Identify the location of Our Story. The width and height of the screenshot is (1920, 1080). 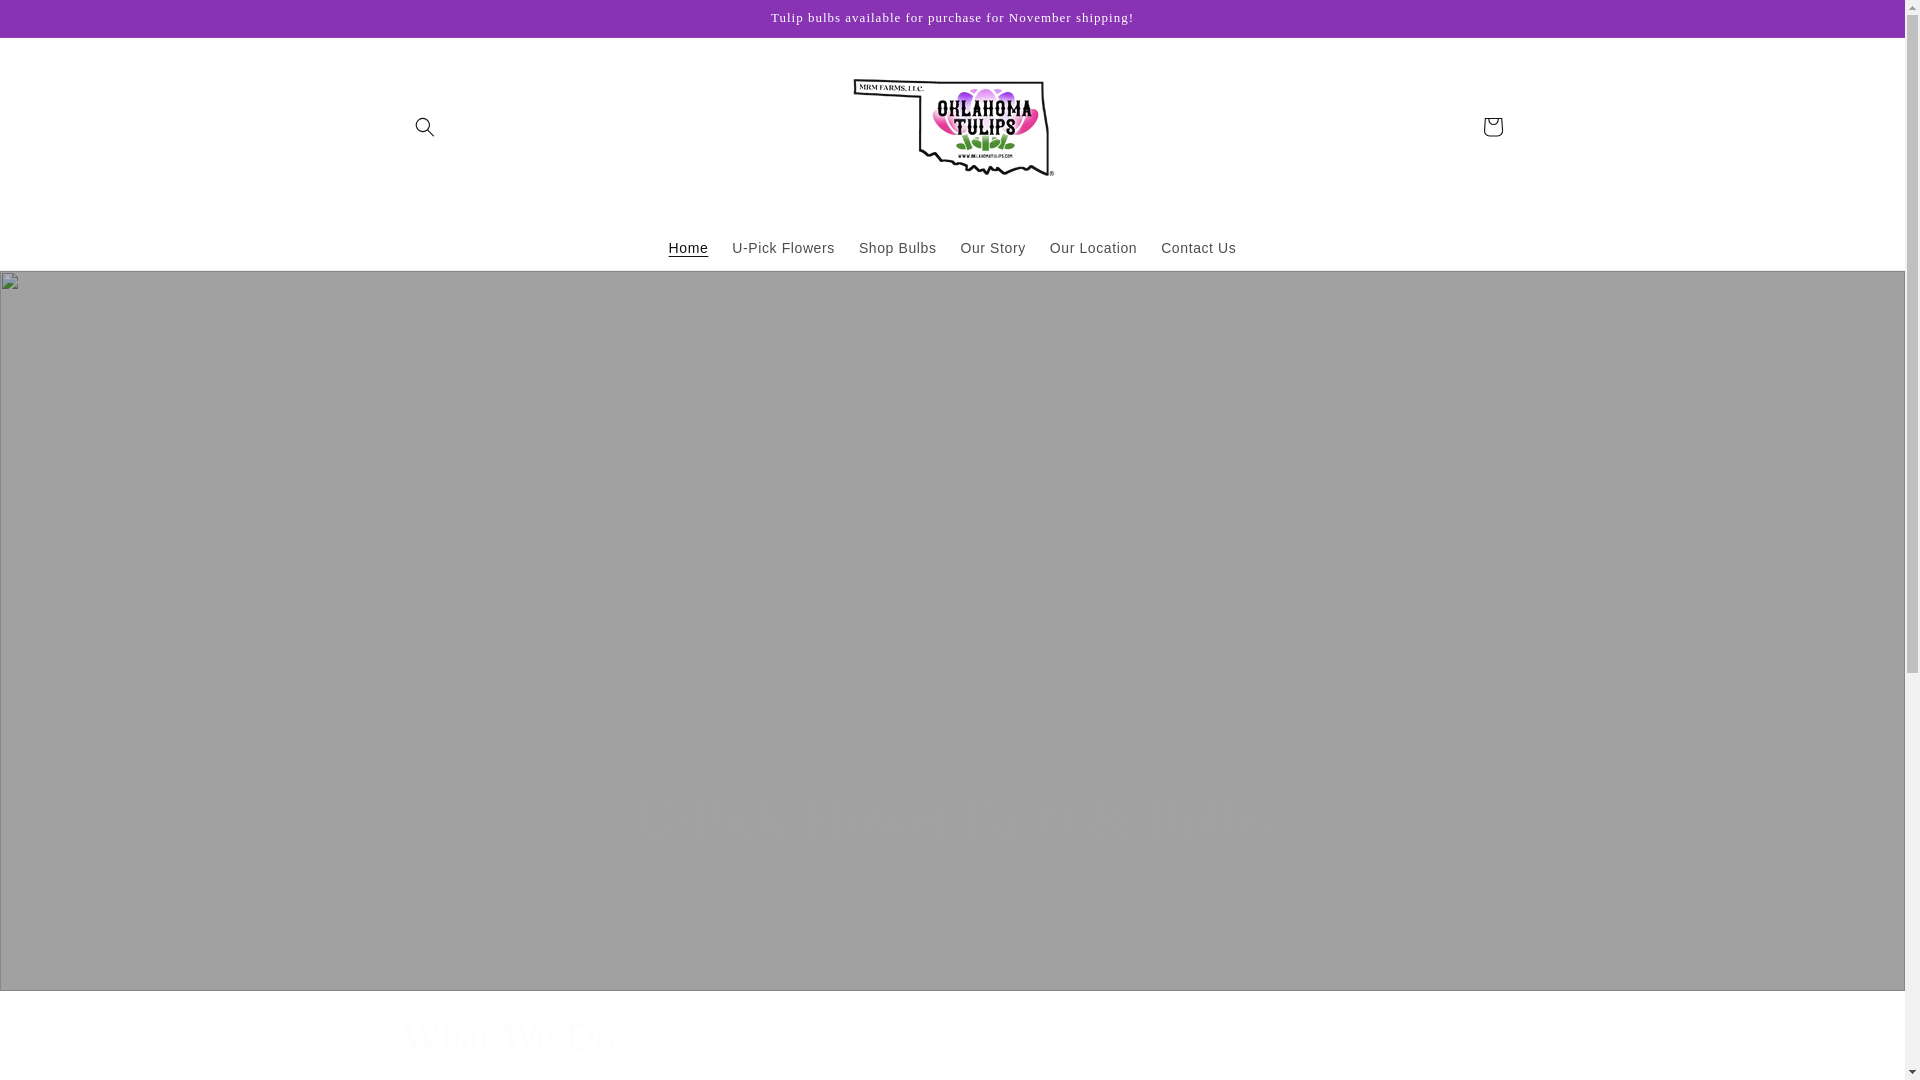
(992, 247).